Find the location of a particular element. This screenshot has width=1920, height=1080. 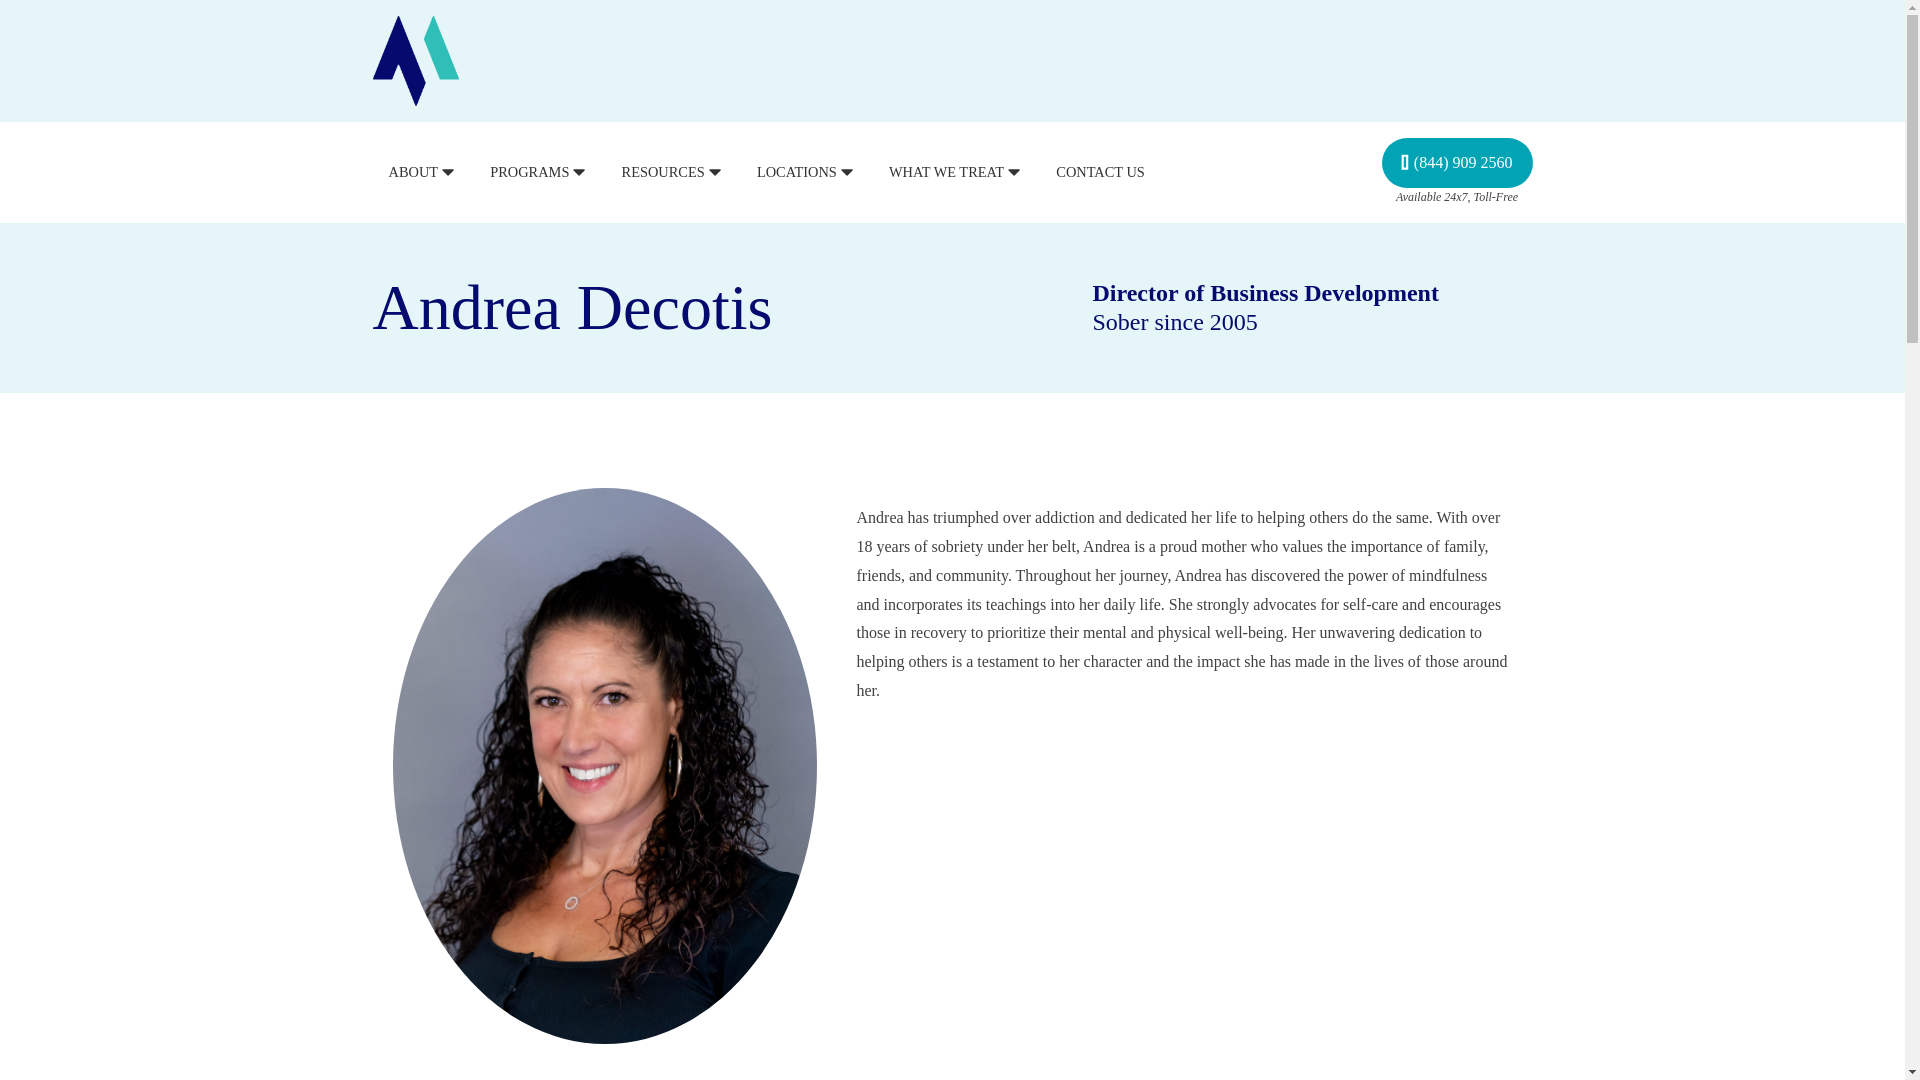

RESOURCES is located at coordinates (674, 172).